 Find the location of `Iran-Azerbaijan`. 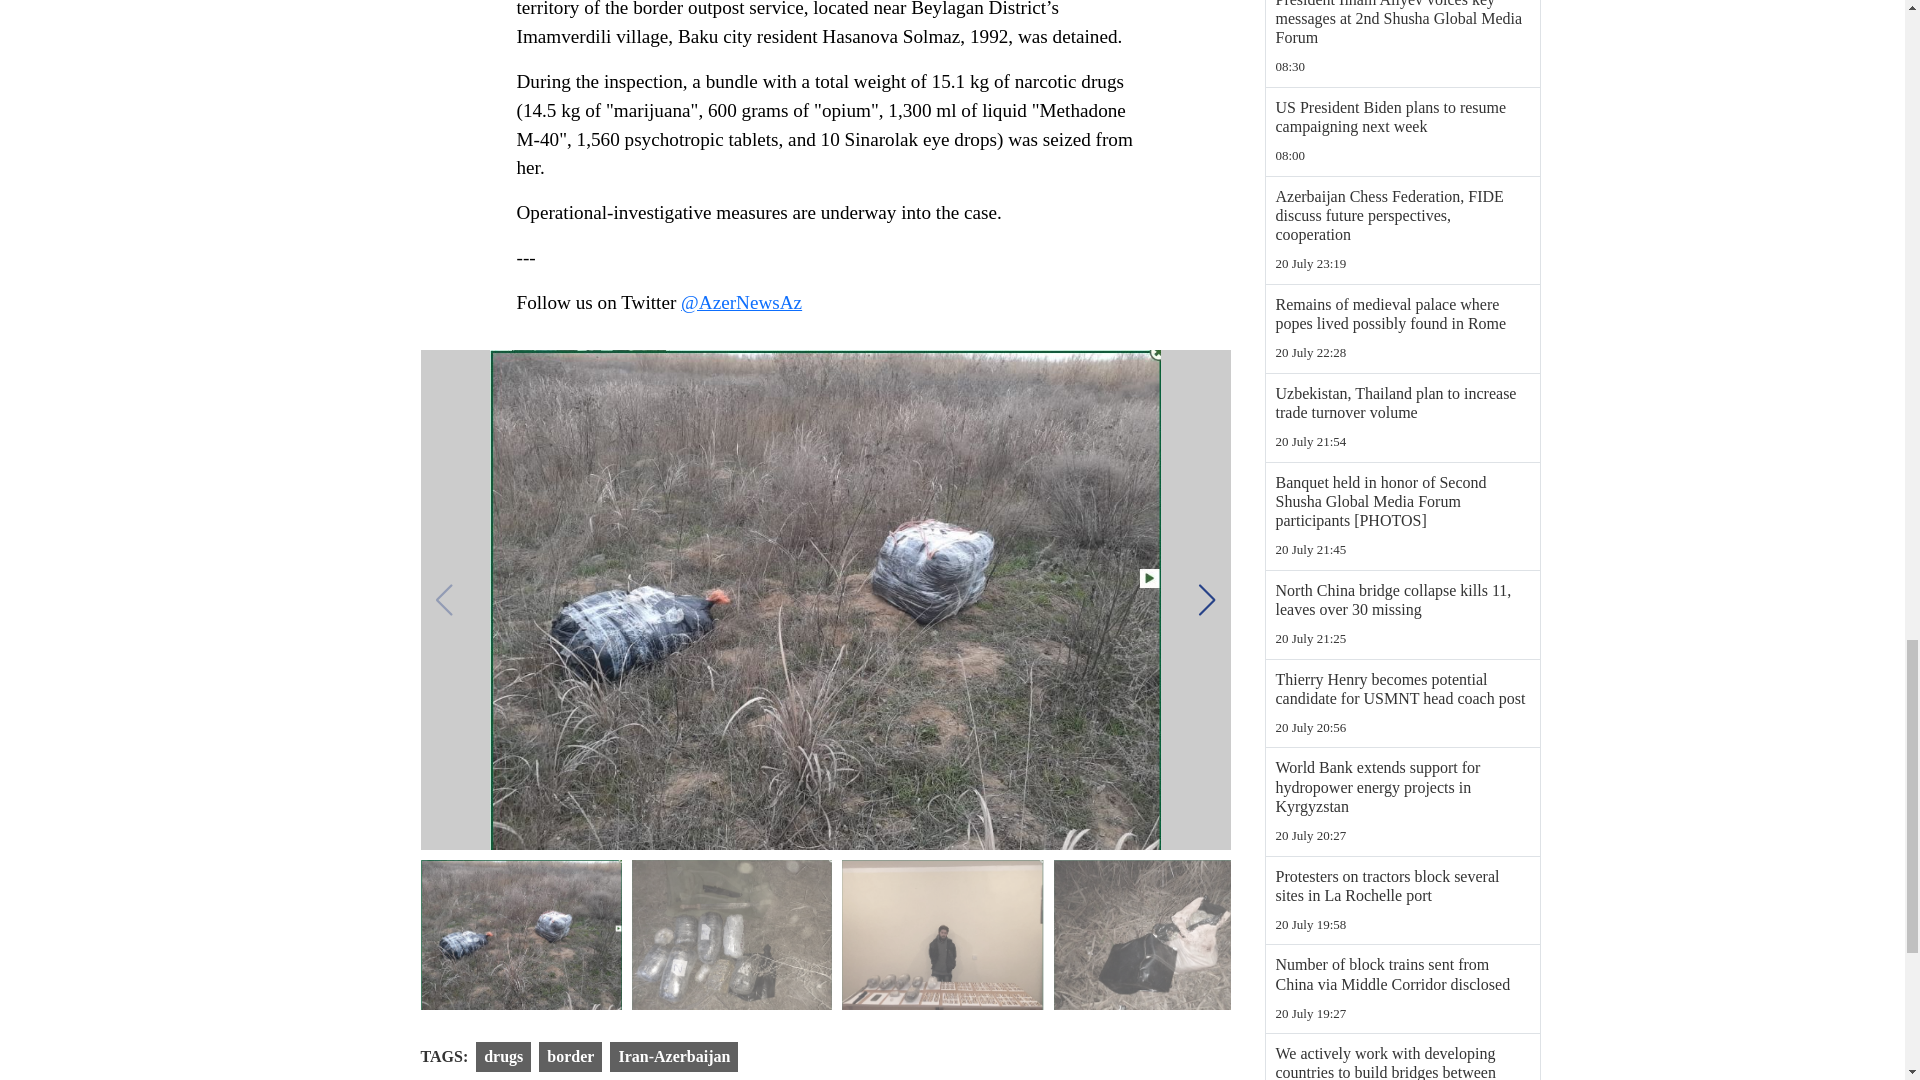

Iran-Azerbaijan is located at coordinates (674, 1057).